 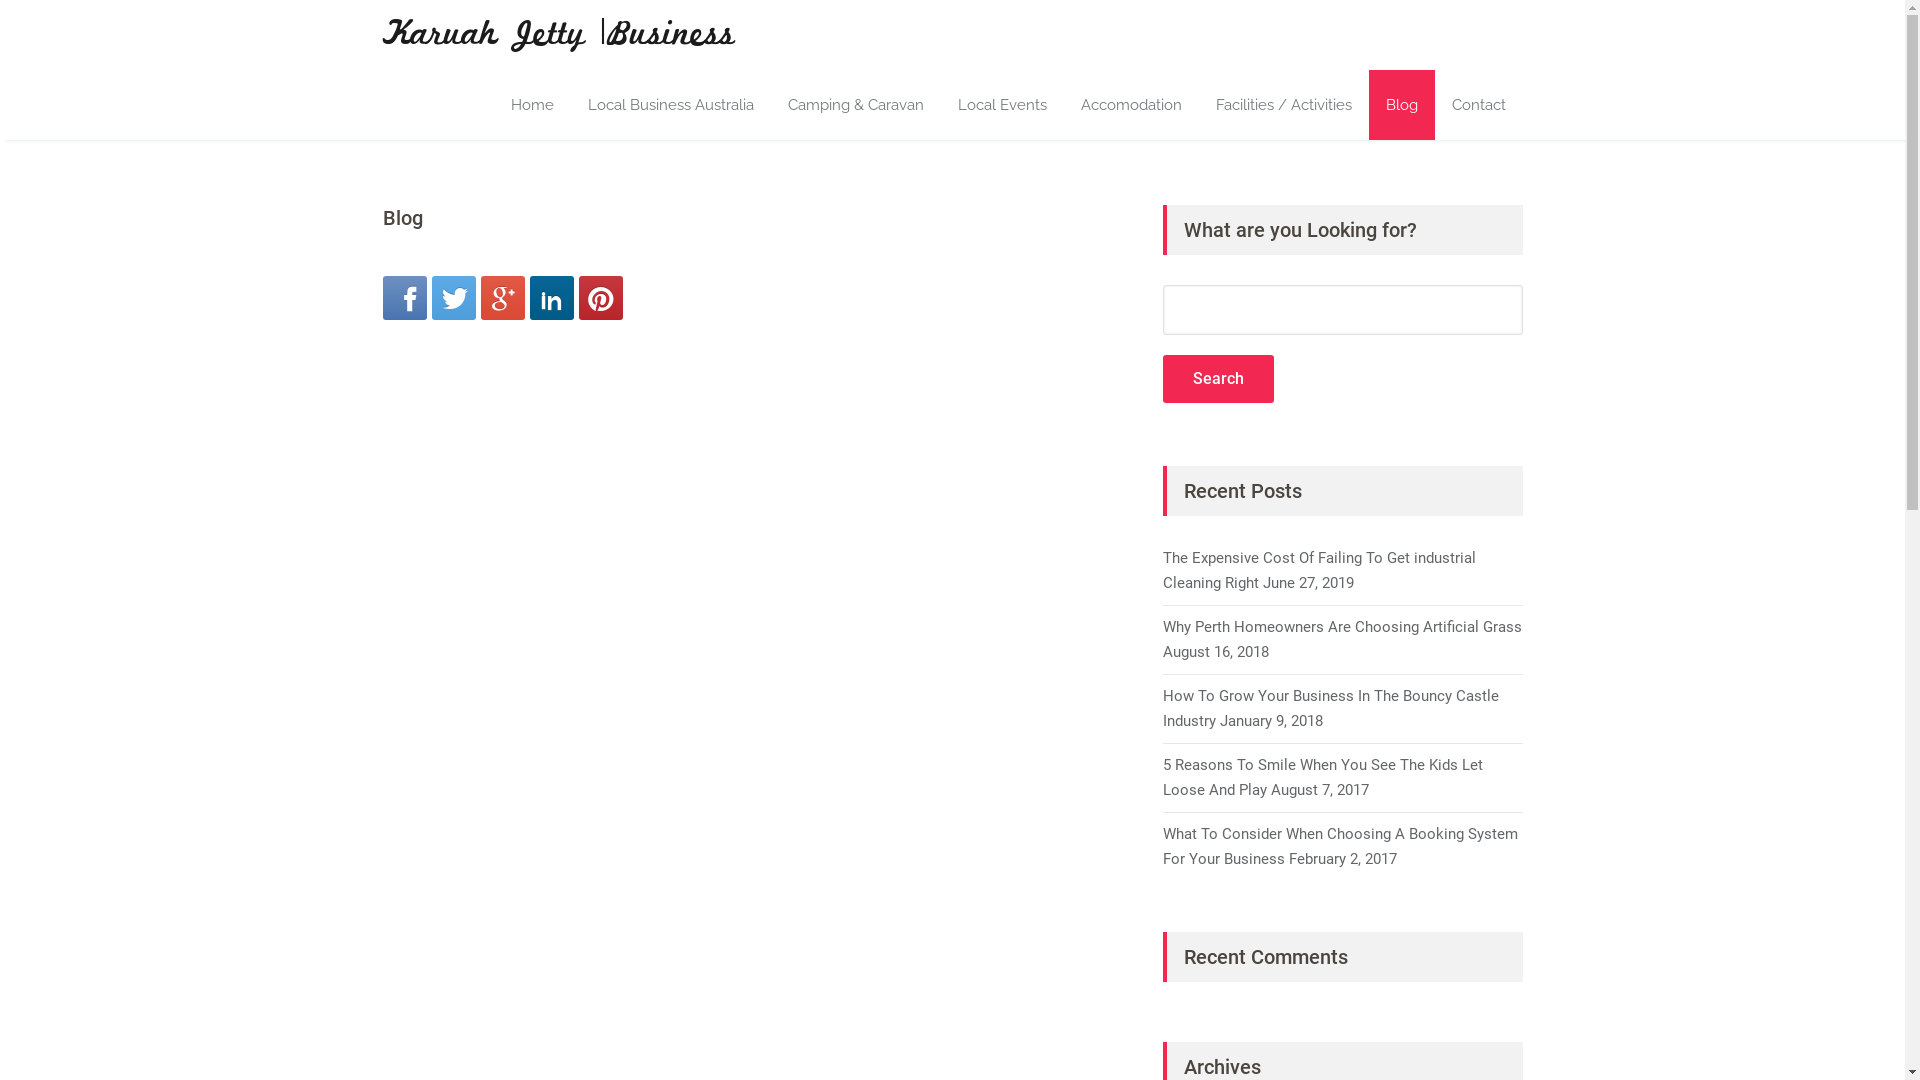 I want to click on How To Grow Your Business In The Bouncy Castle Industry, so click(x=1330, y=708).